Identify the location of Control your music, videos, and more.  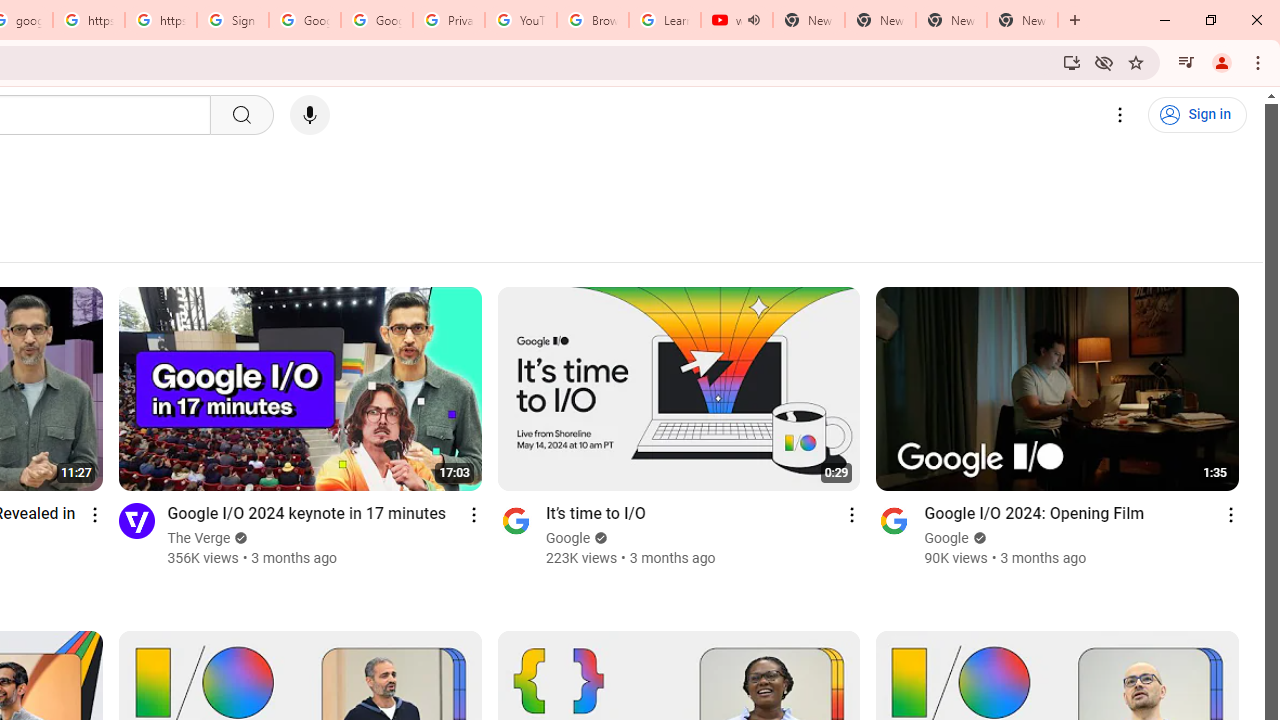
(1186, 62).